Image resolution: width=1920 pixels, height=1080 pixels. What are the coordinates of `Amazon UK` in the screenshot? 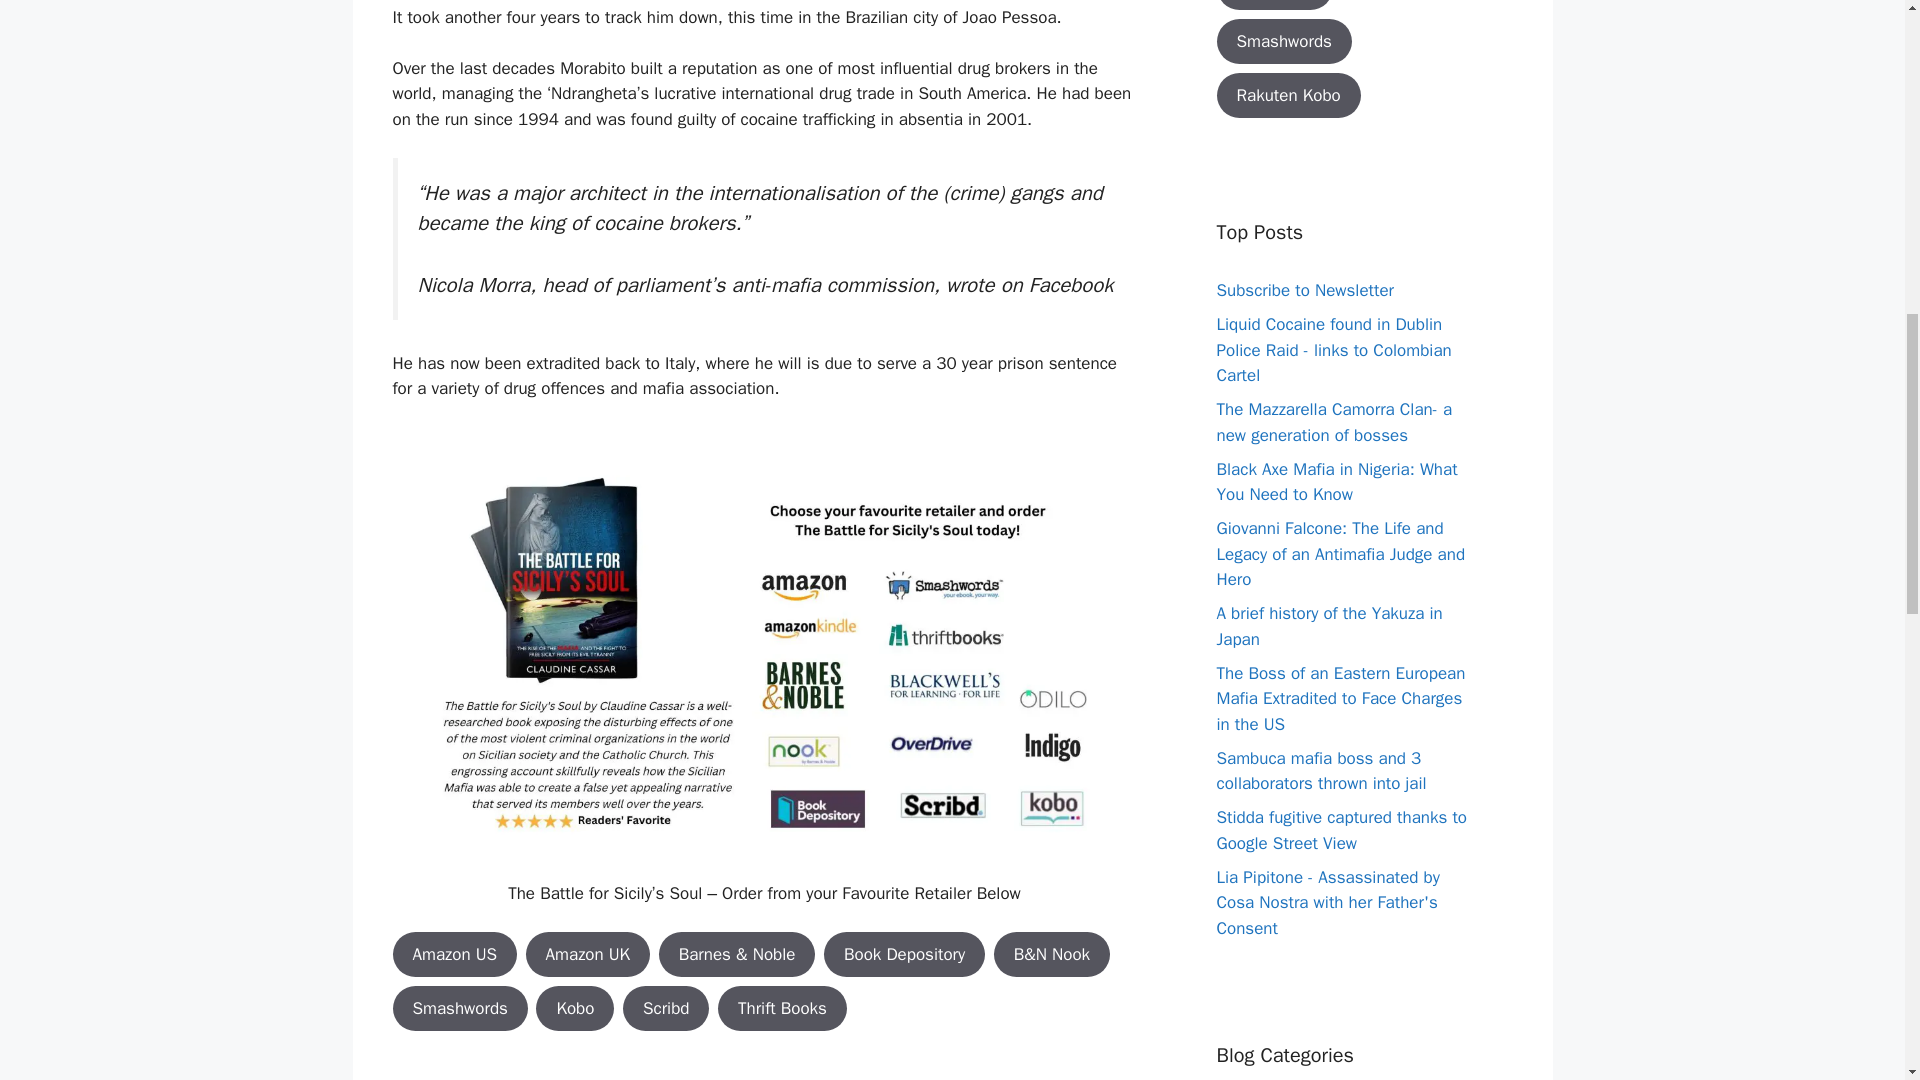 It's located at (588, 955).